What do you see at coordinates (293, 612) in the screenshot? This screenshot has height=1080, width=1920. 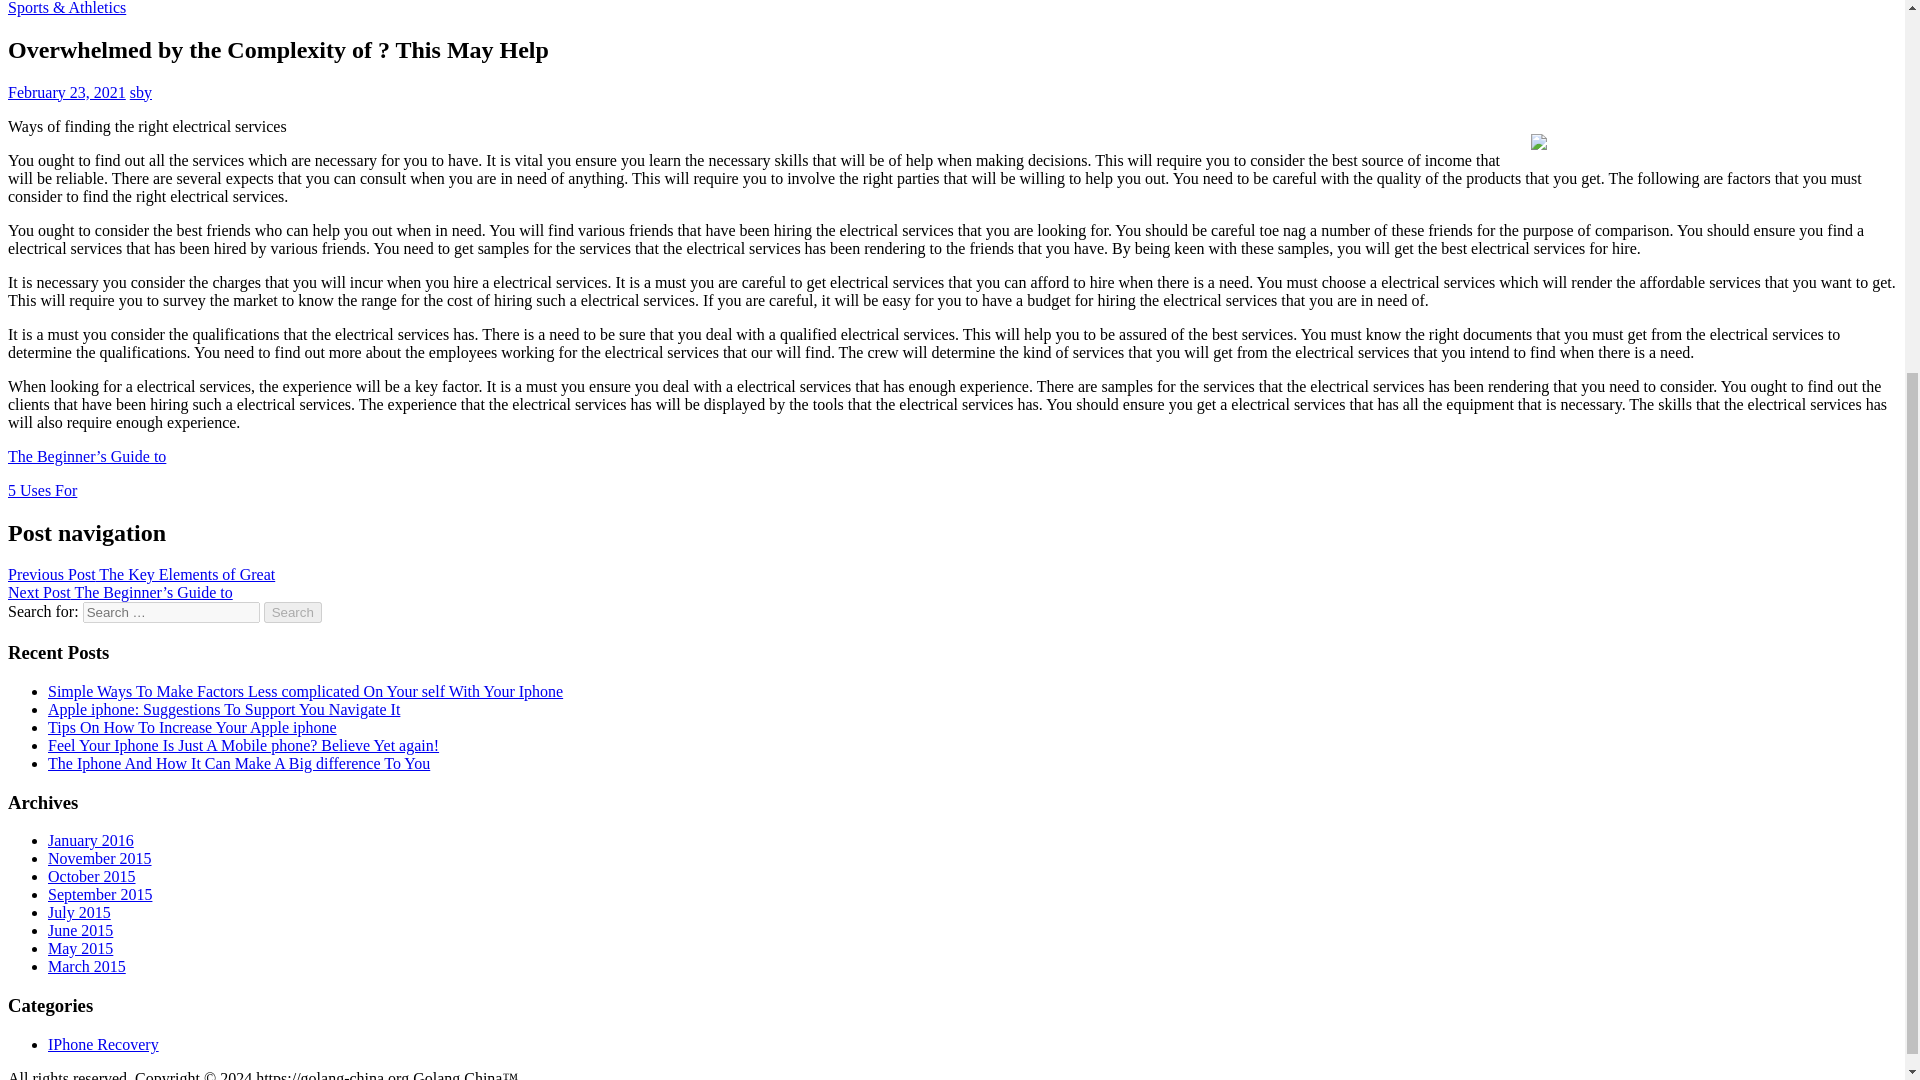 I see `Search` at bounding box center [293, 612].